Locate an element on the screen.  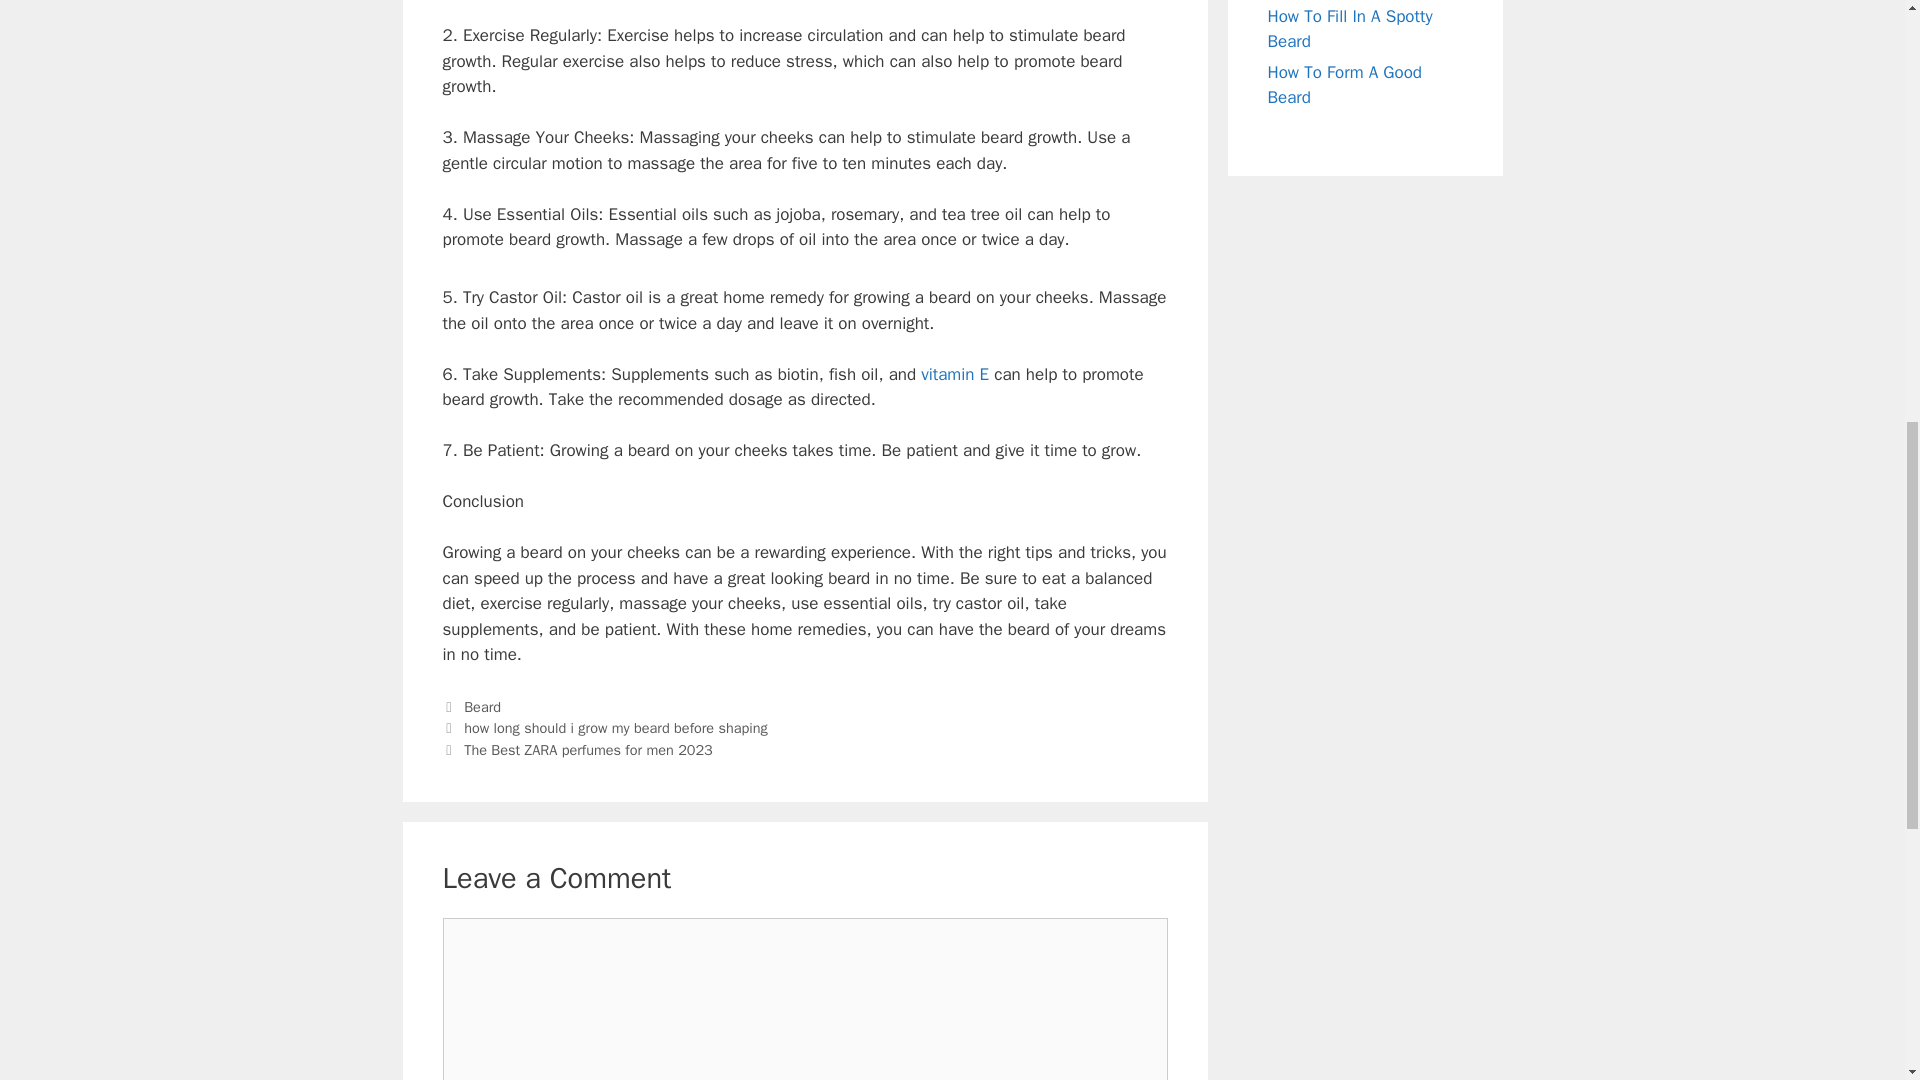
How To Form A Good Beard is located at coordinates (1344, 85).